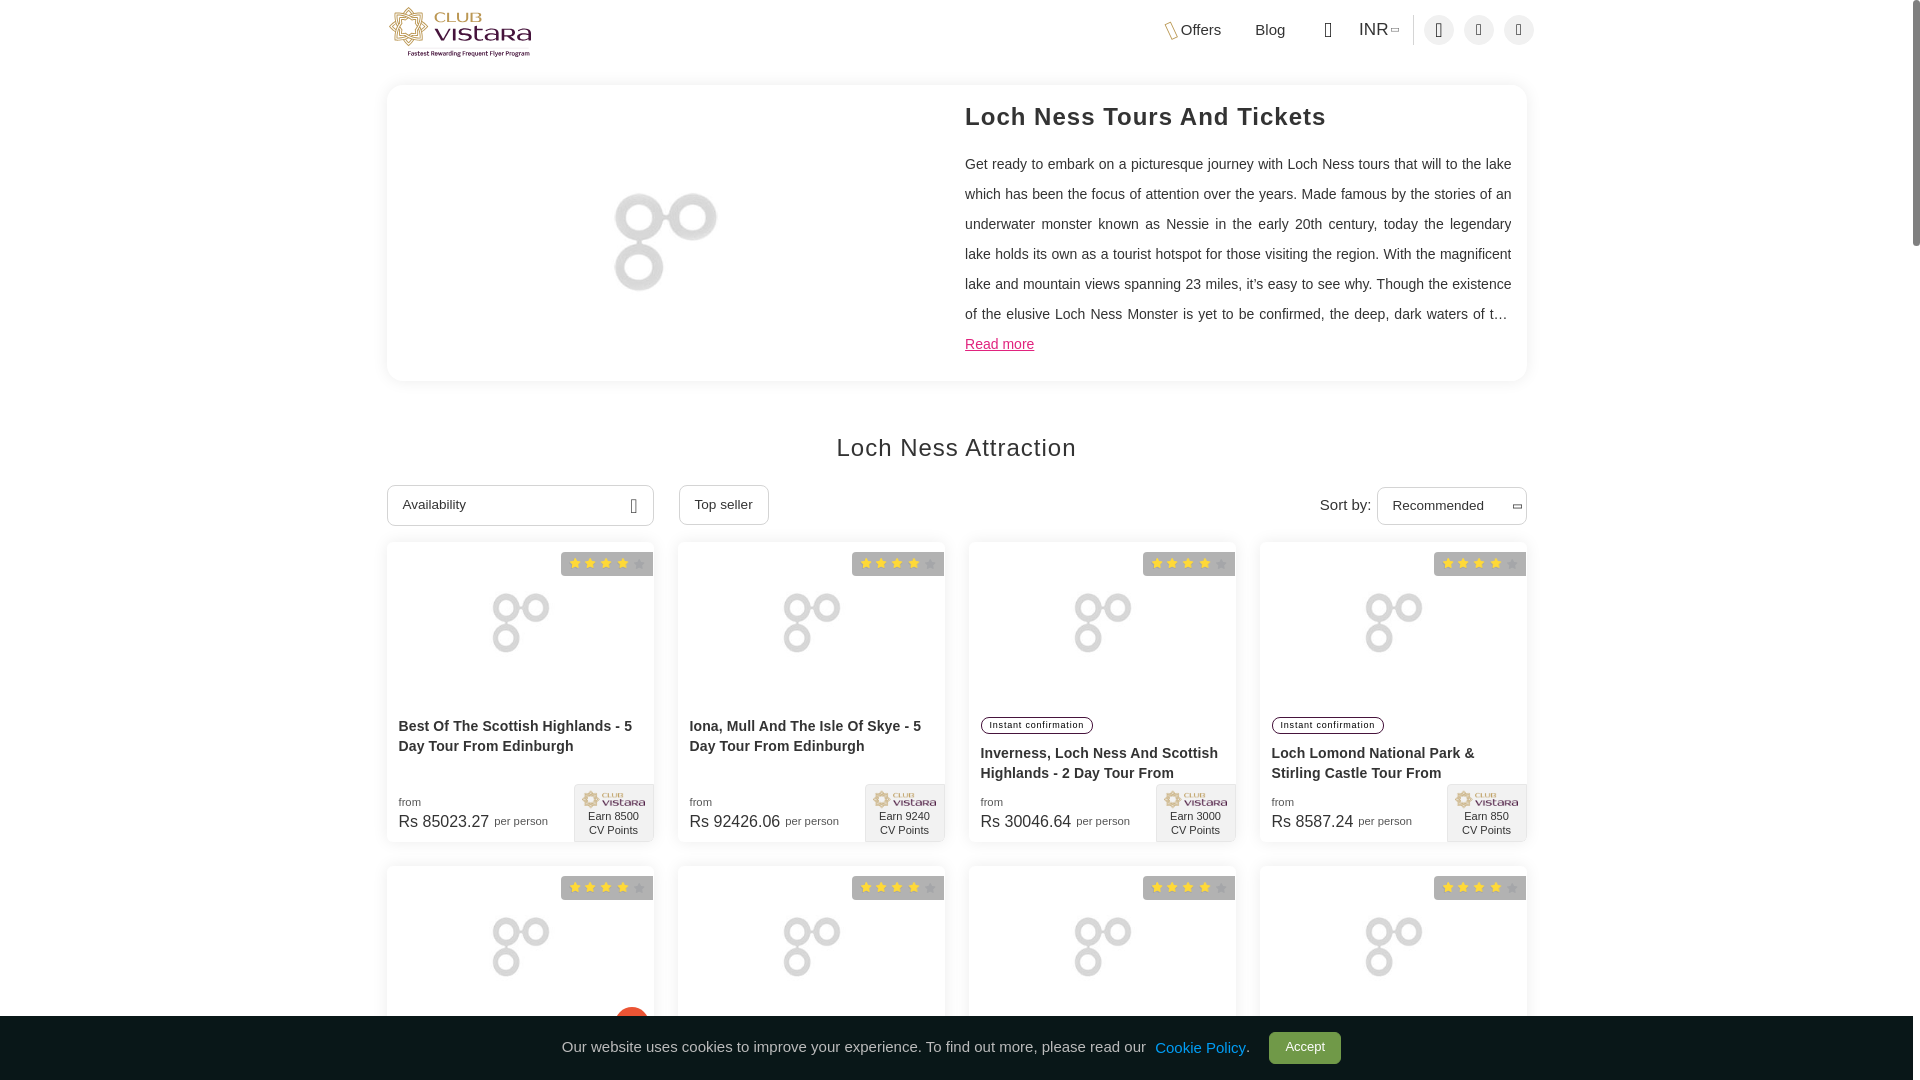 The height and width of the screenshot is (1080, 1920). I want to click on INR, so click(1376, 30).